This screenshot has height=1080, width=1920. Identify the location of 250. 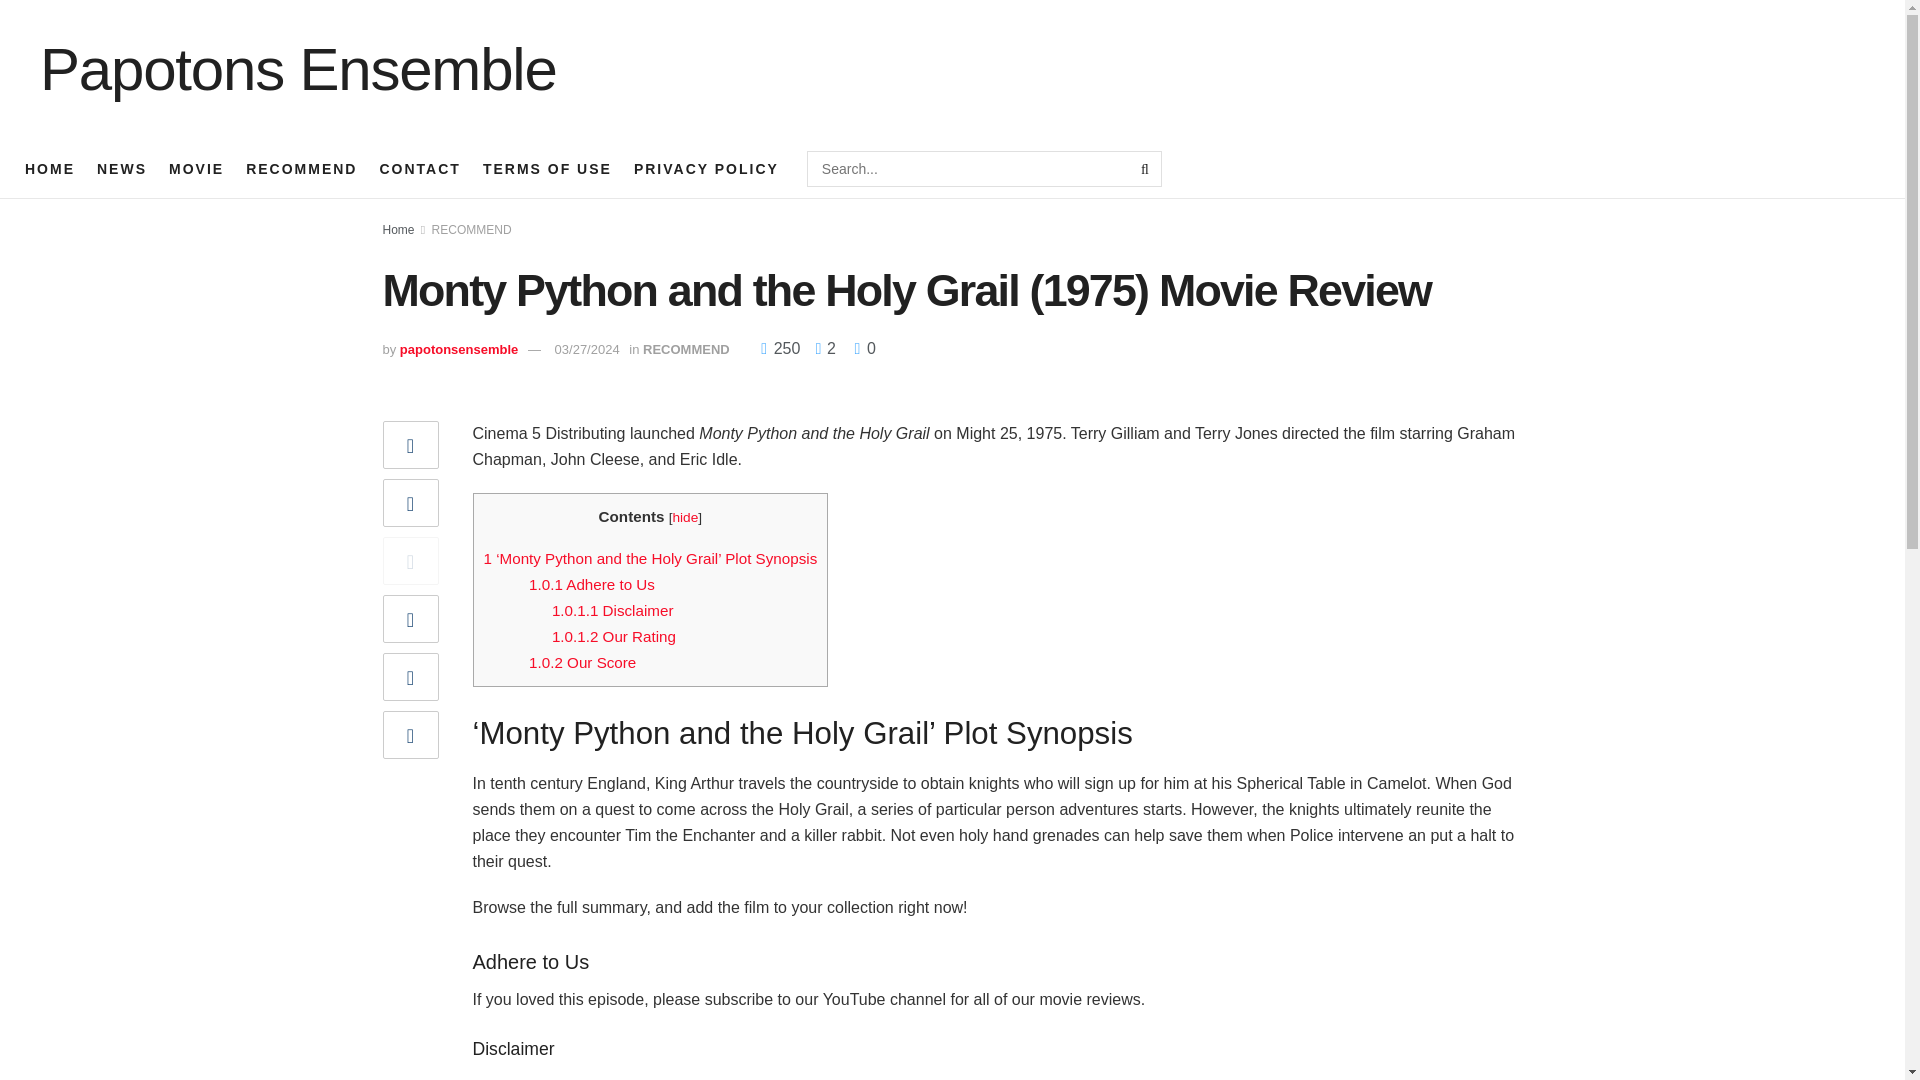
(782, 348).